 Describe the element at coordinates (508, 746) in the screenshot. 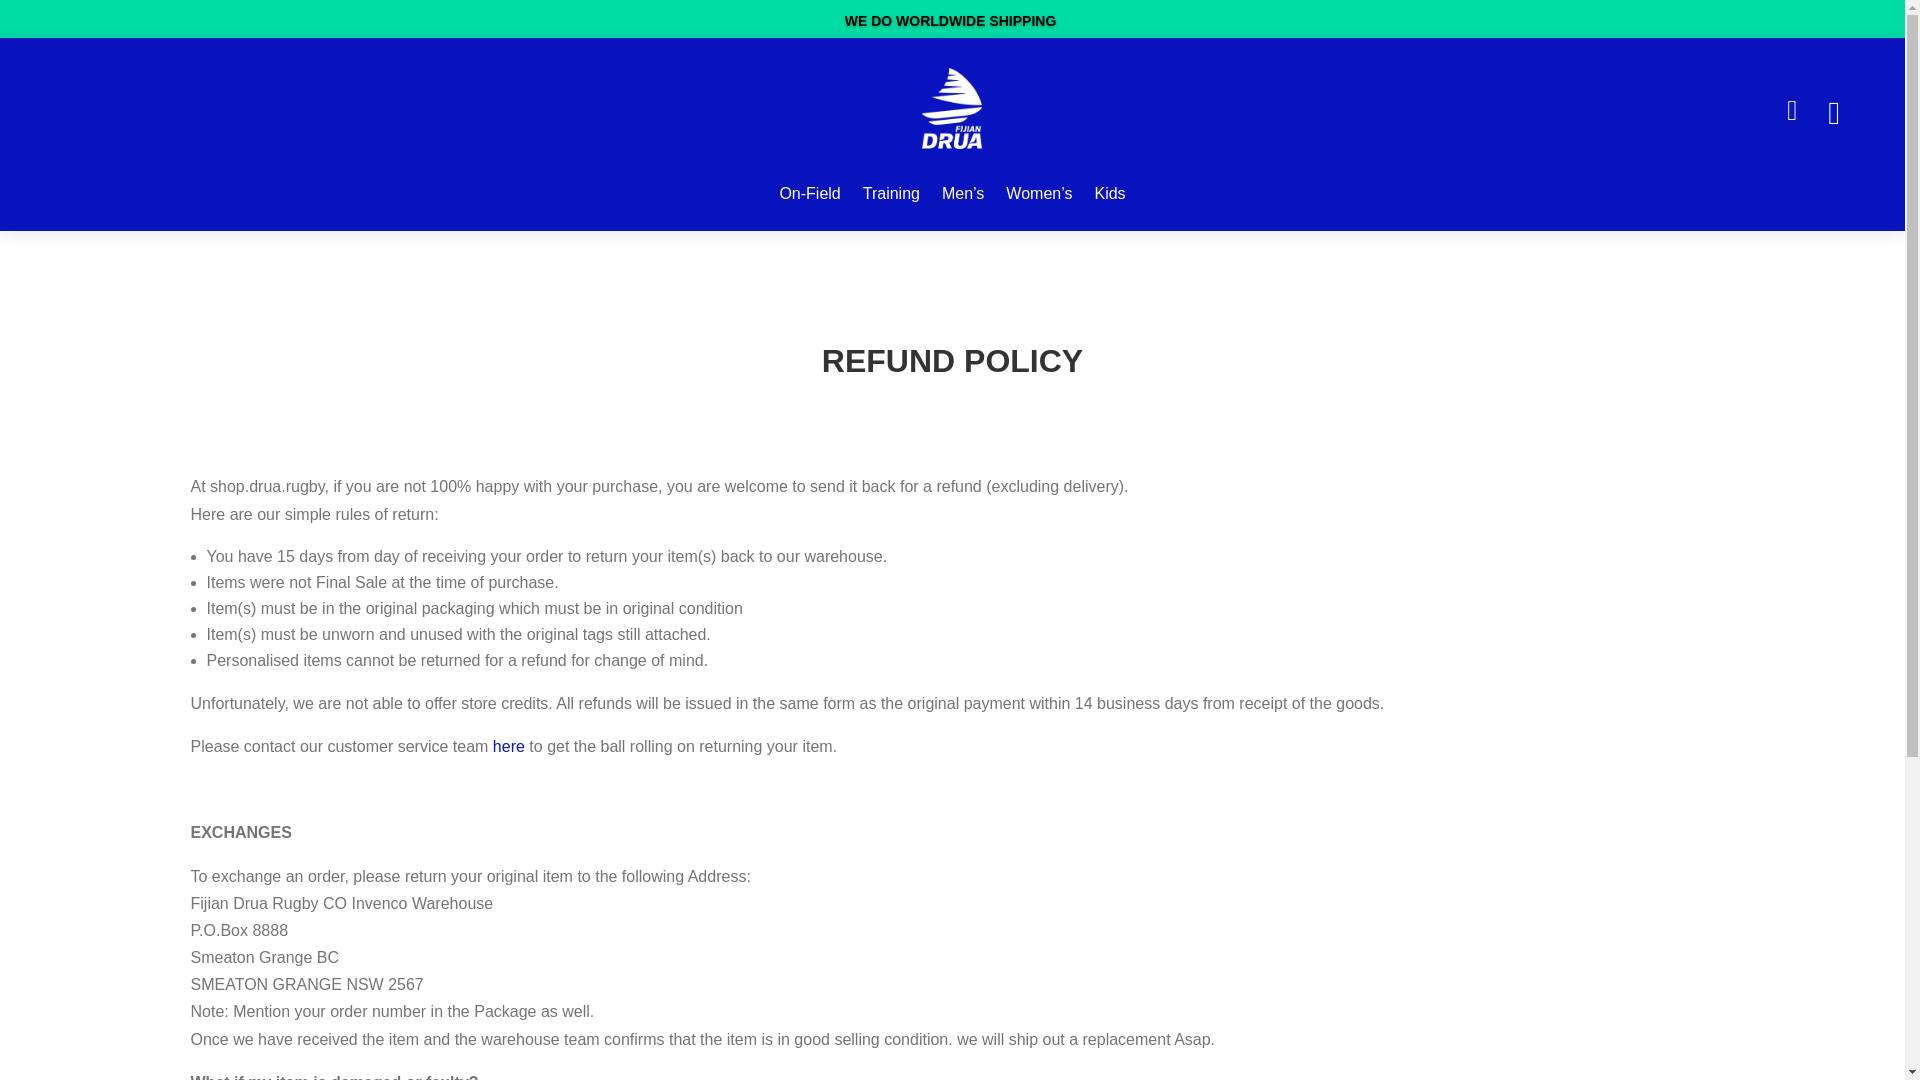

I see `Contact Us Page` at that location.